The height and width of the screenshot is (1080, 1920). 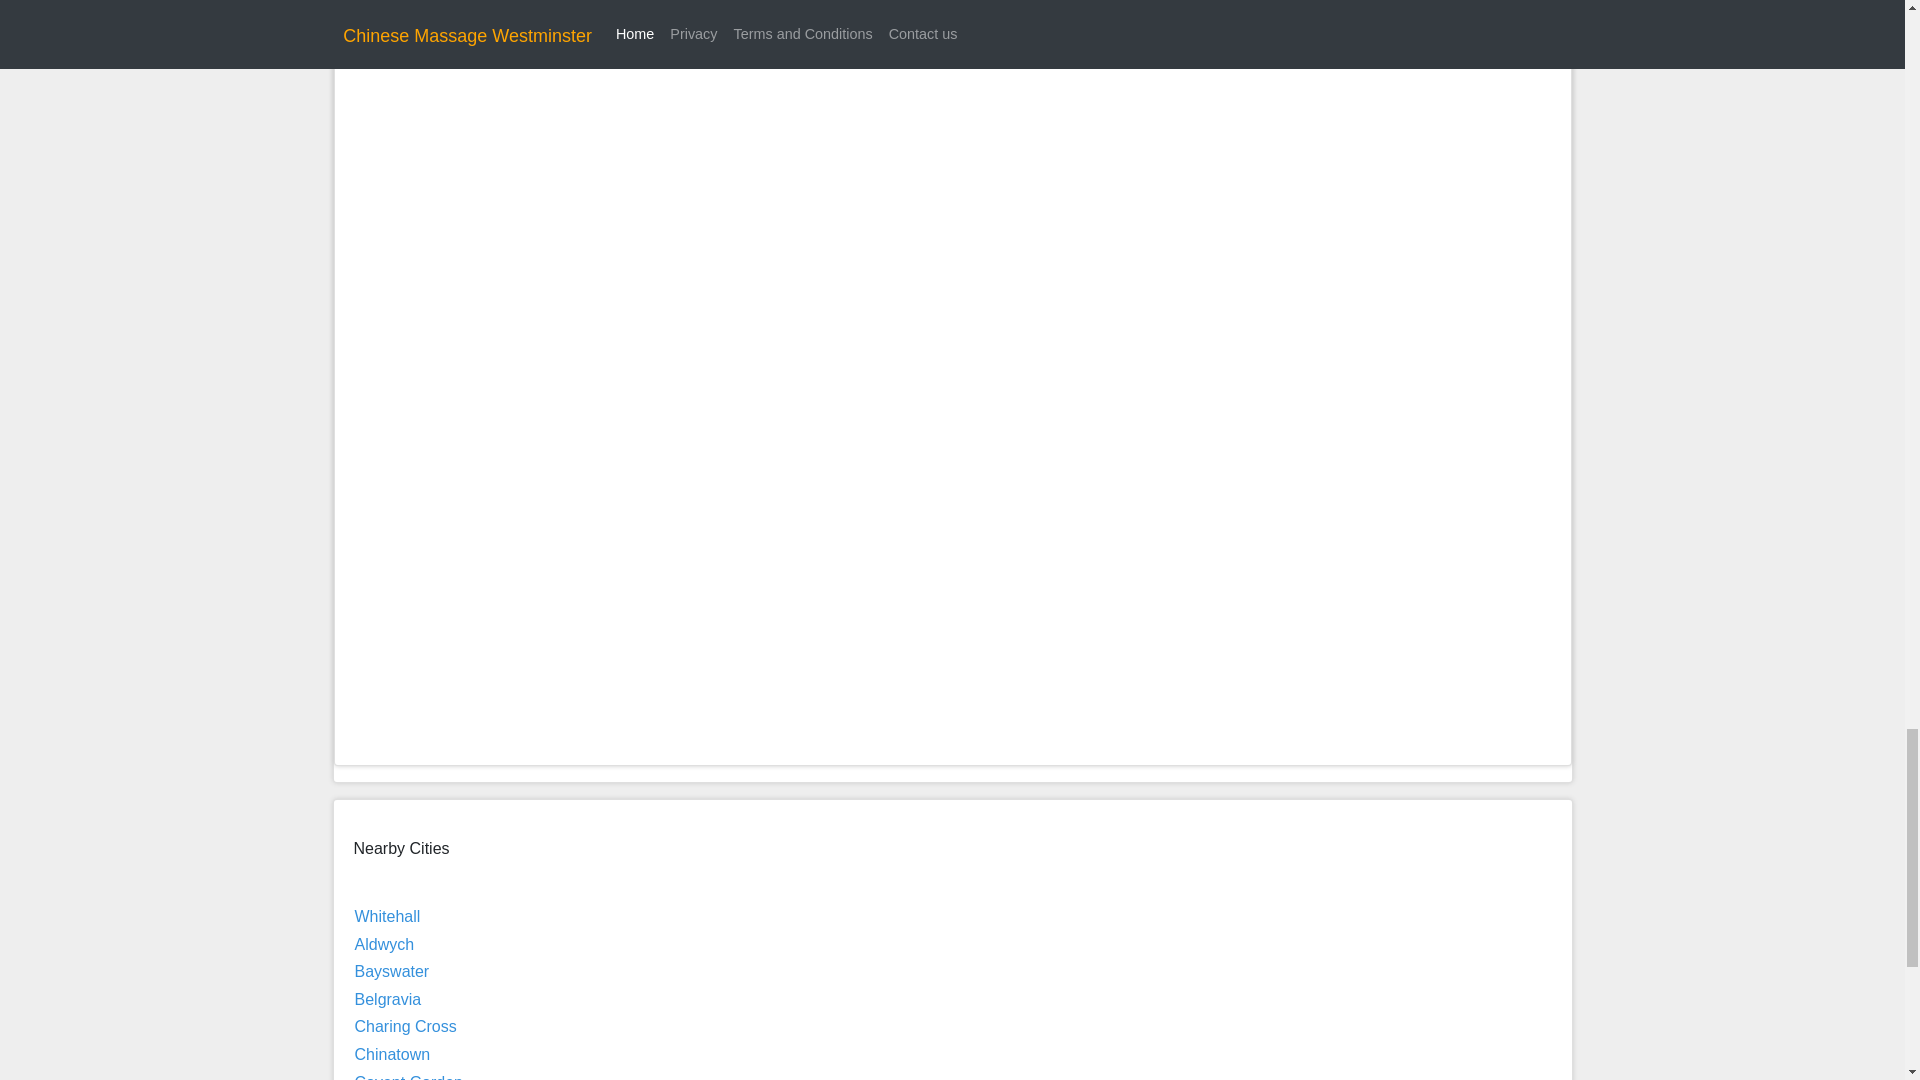 I want to click on Belgravia, so click(x=386, y=999).